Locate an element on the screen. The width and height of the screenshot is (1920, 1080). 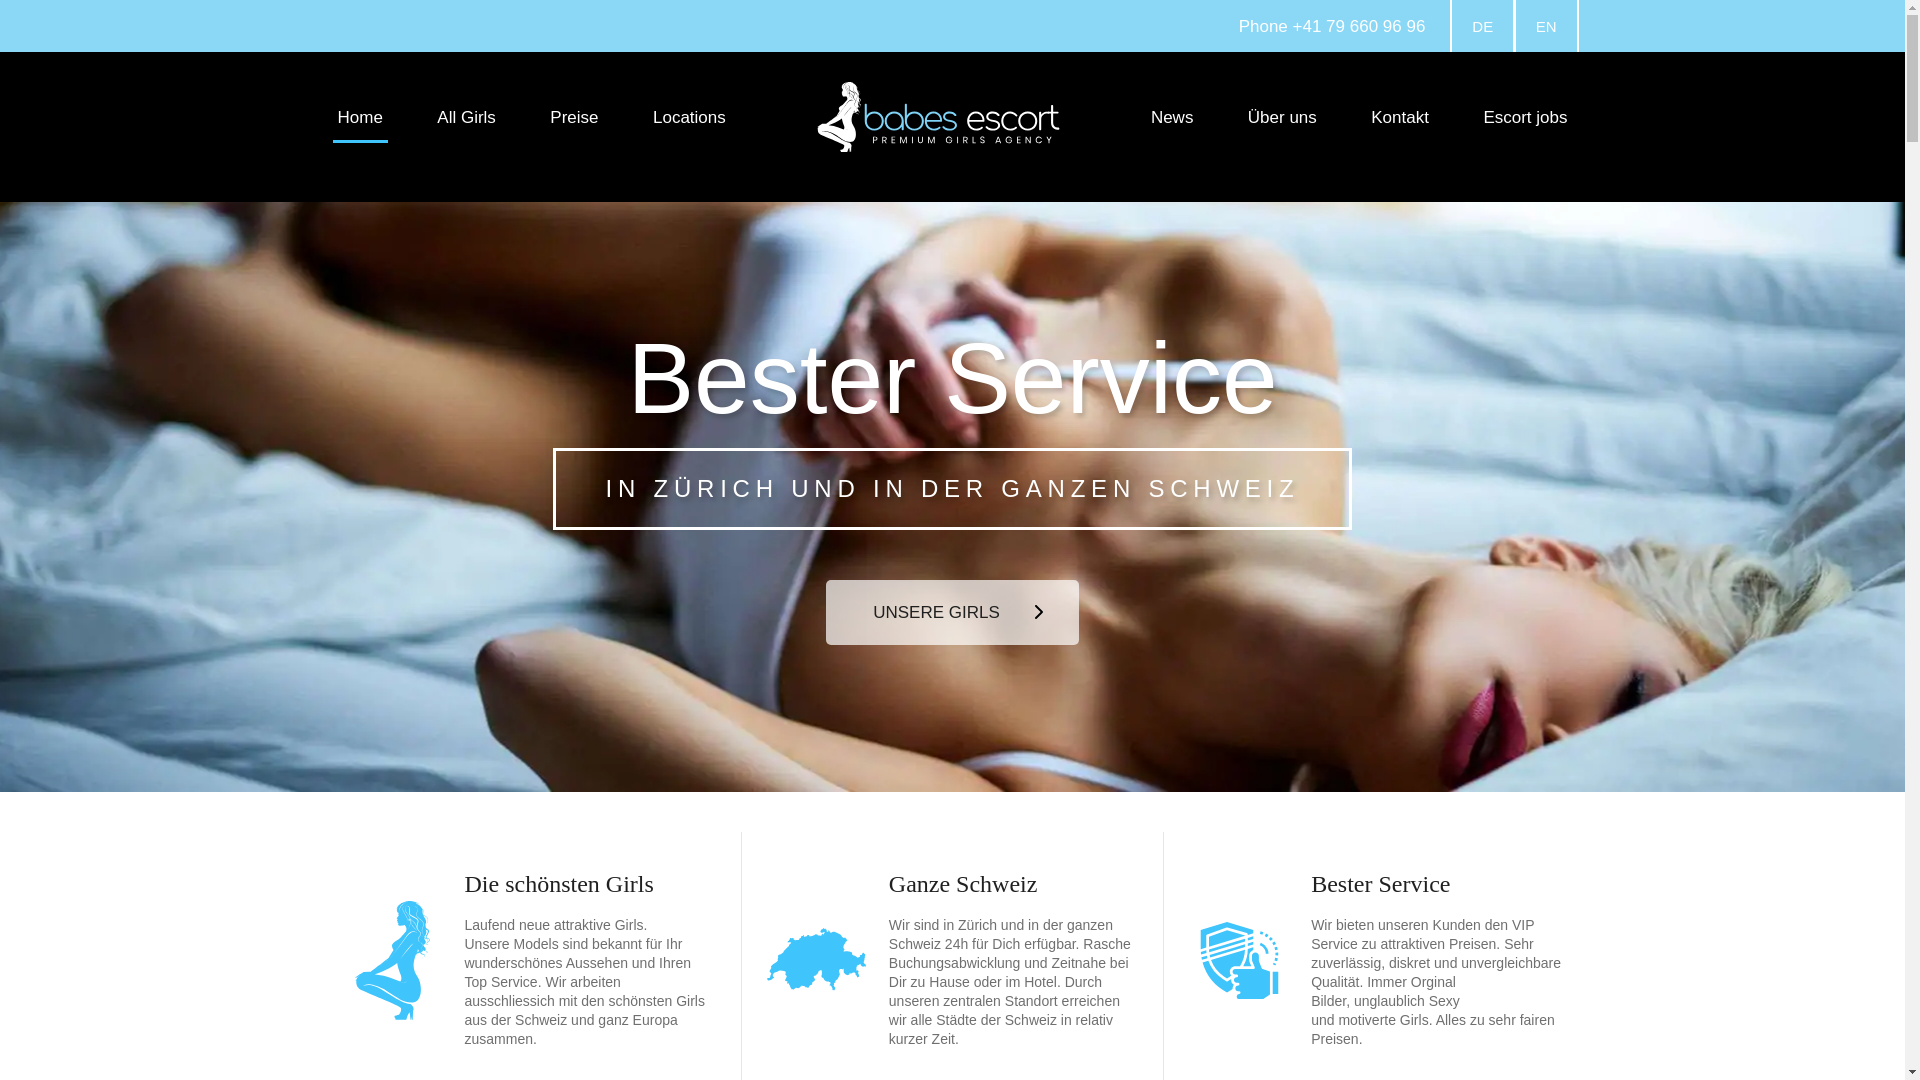
Home is located at coordinates (360, 119).